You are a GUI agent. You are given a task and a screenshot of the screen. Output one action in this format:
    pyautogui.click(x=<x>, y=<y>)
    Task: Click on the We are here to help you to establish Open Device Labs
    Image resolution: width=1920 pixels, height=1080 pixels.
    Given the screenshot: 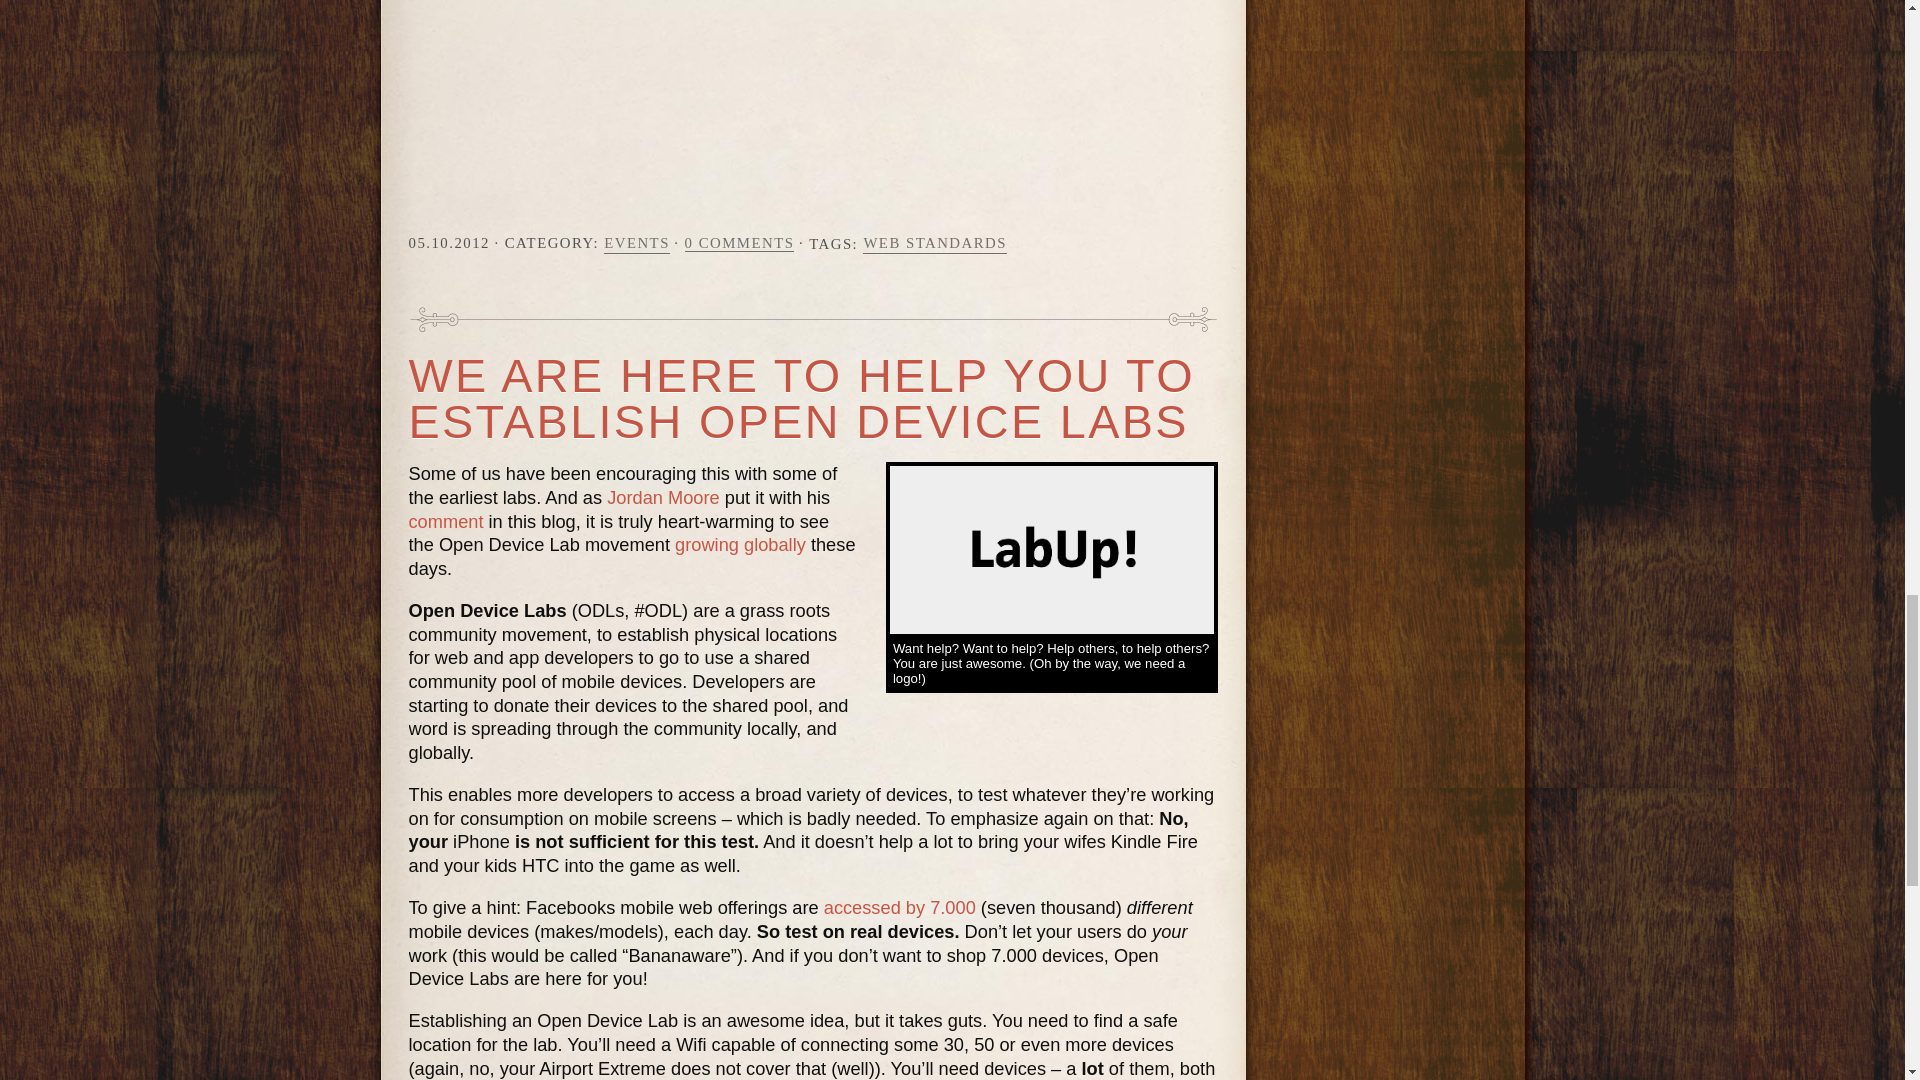 What is the action you would take?
    pyautogui.click(x=800, y=399)
    